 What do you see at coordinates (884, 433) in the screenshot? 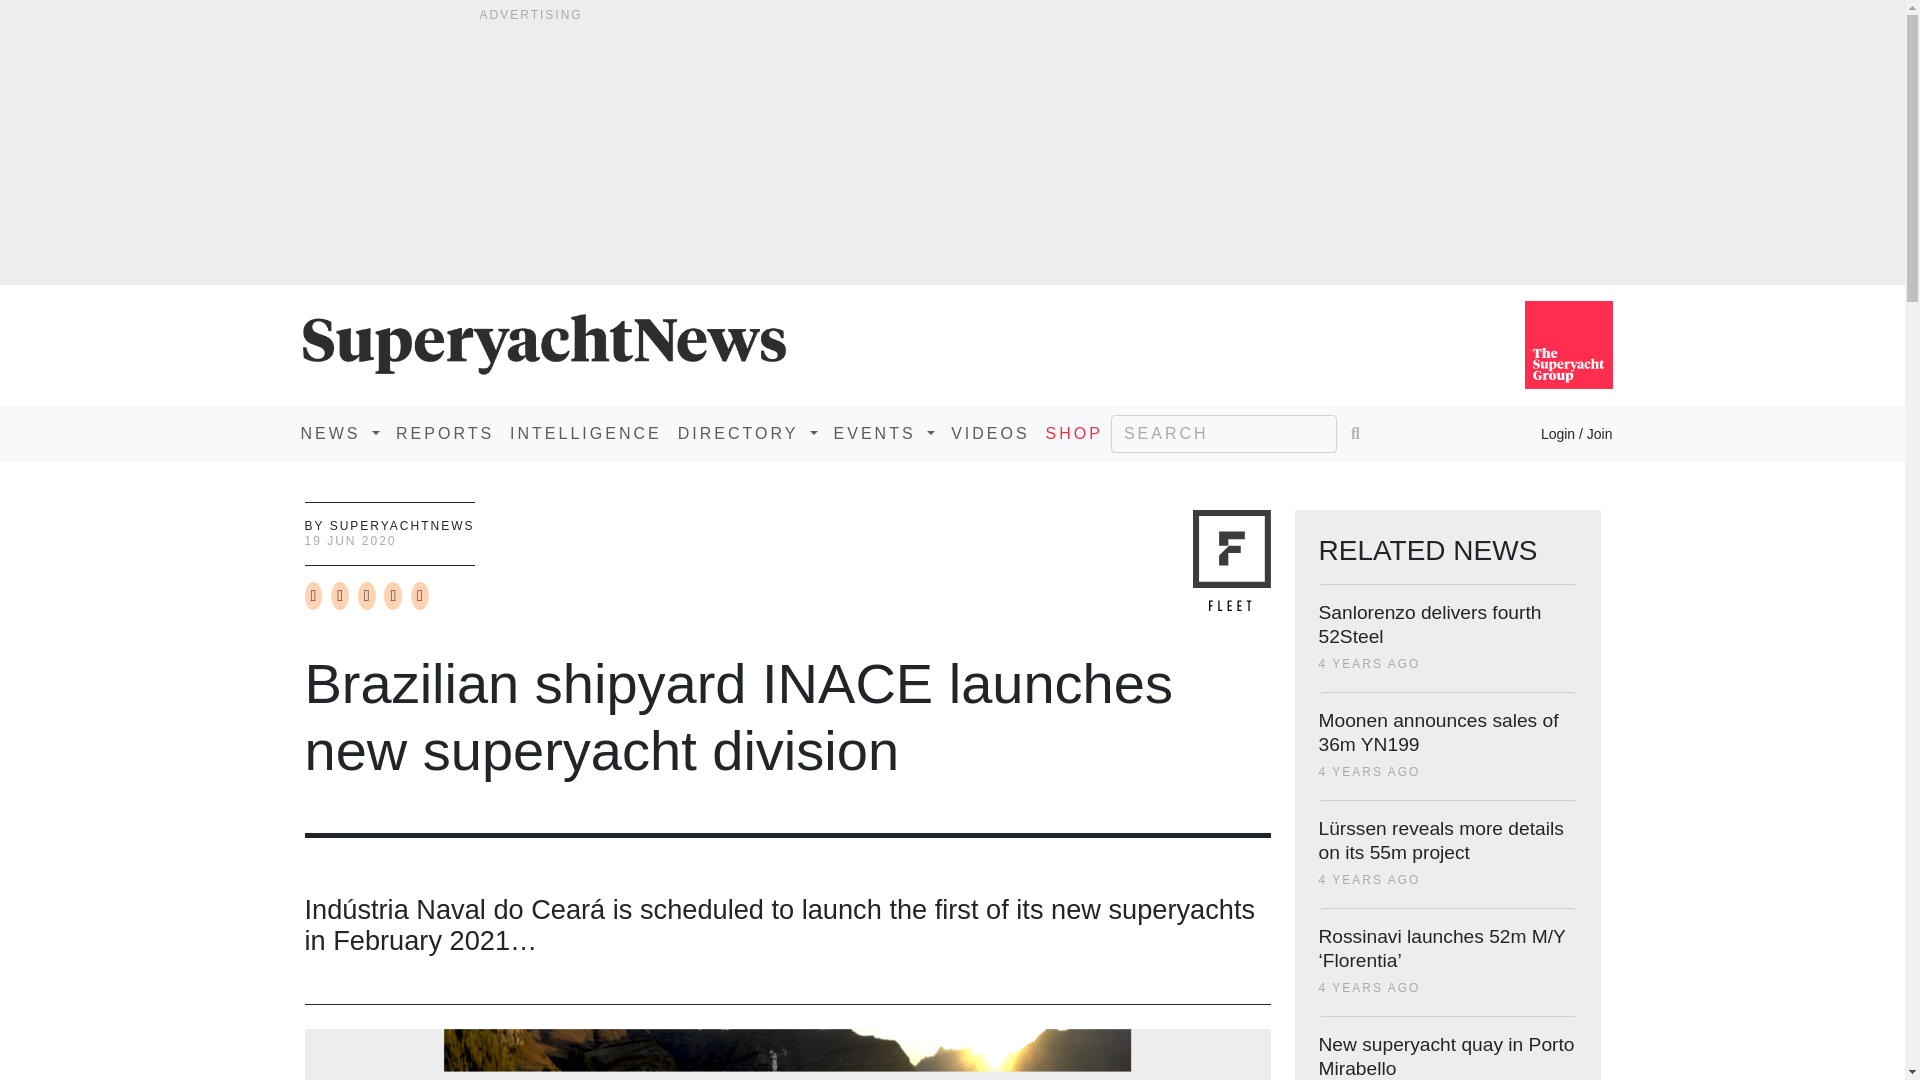
I see `EVENTS` at bounding box center [884, 433].